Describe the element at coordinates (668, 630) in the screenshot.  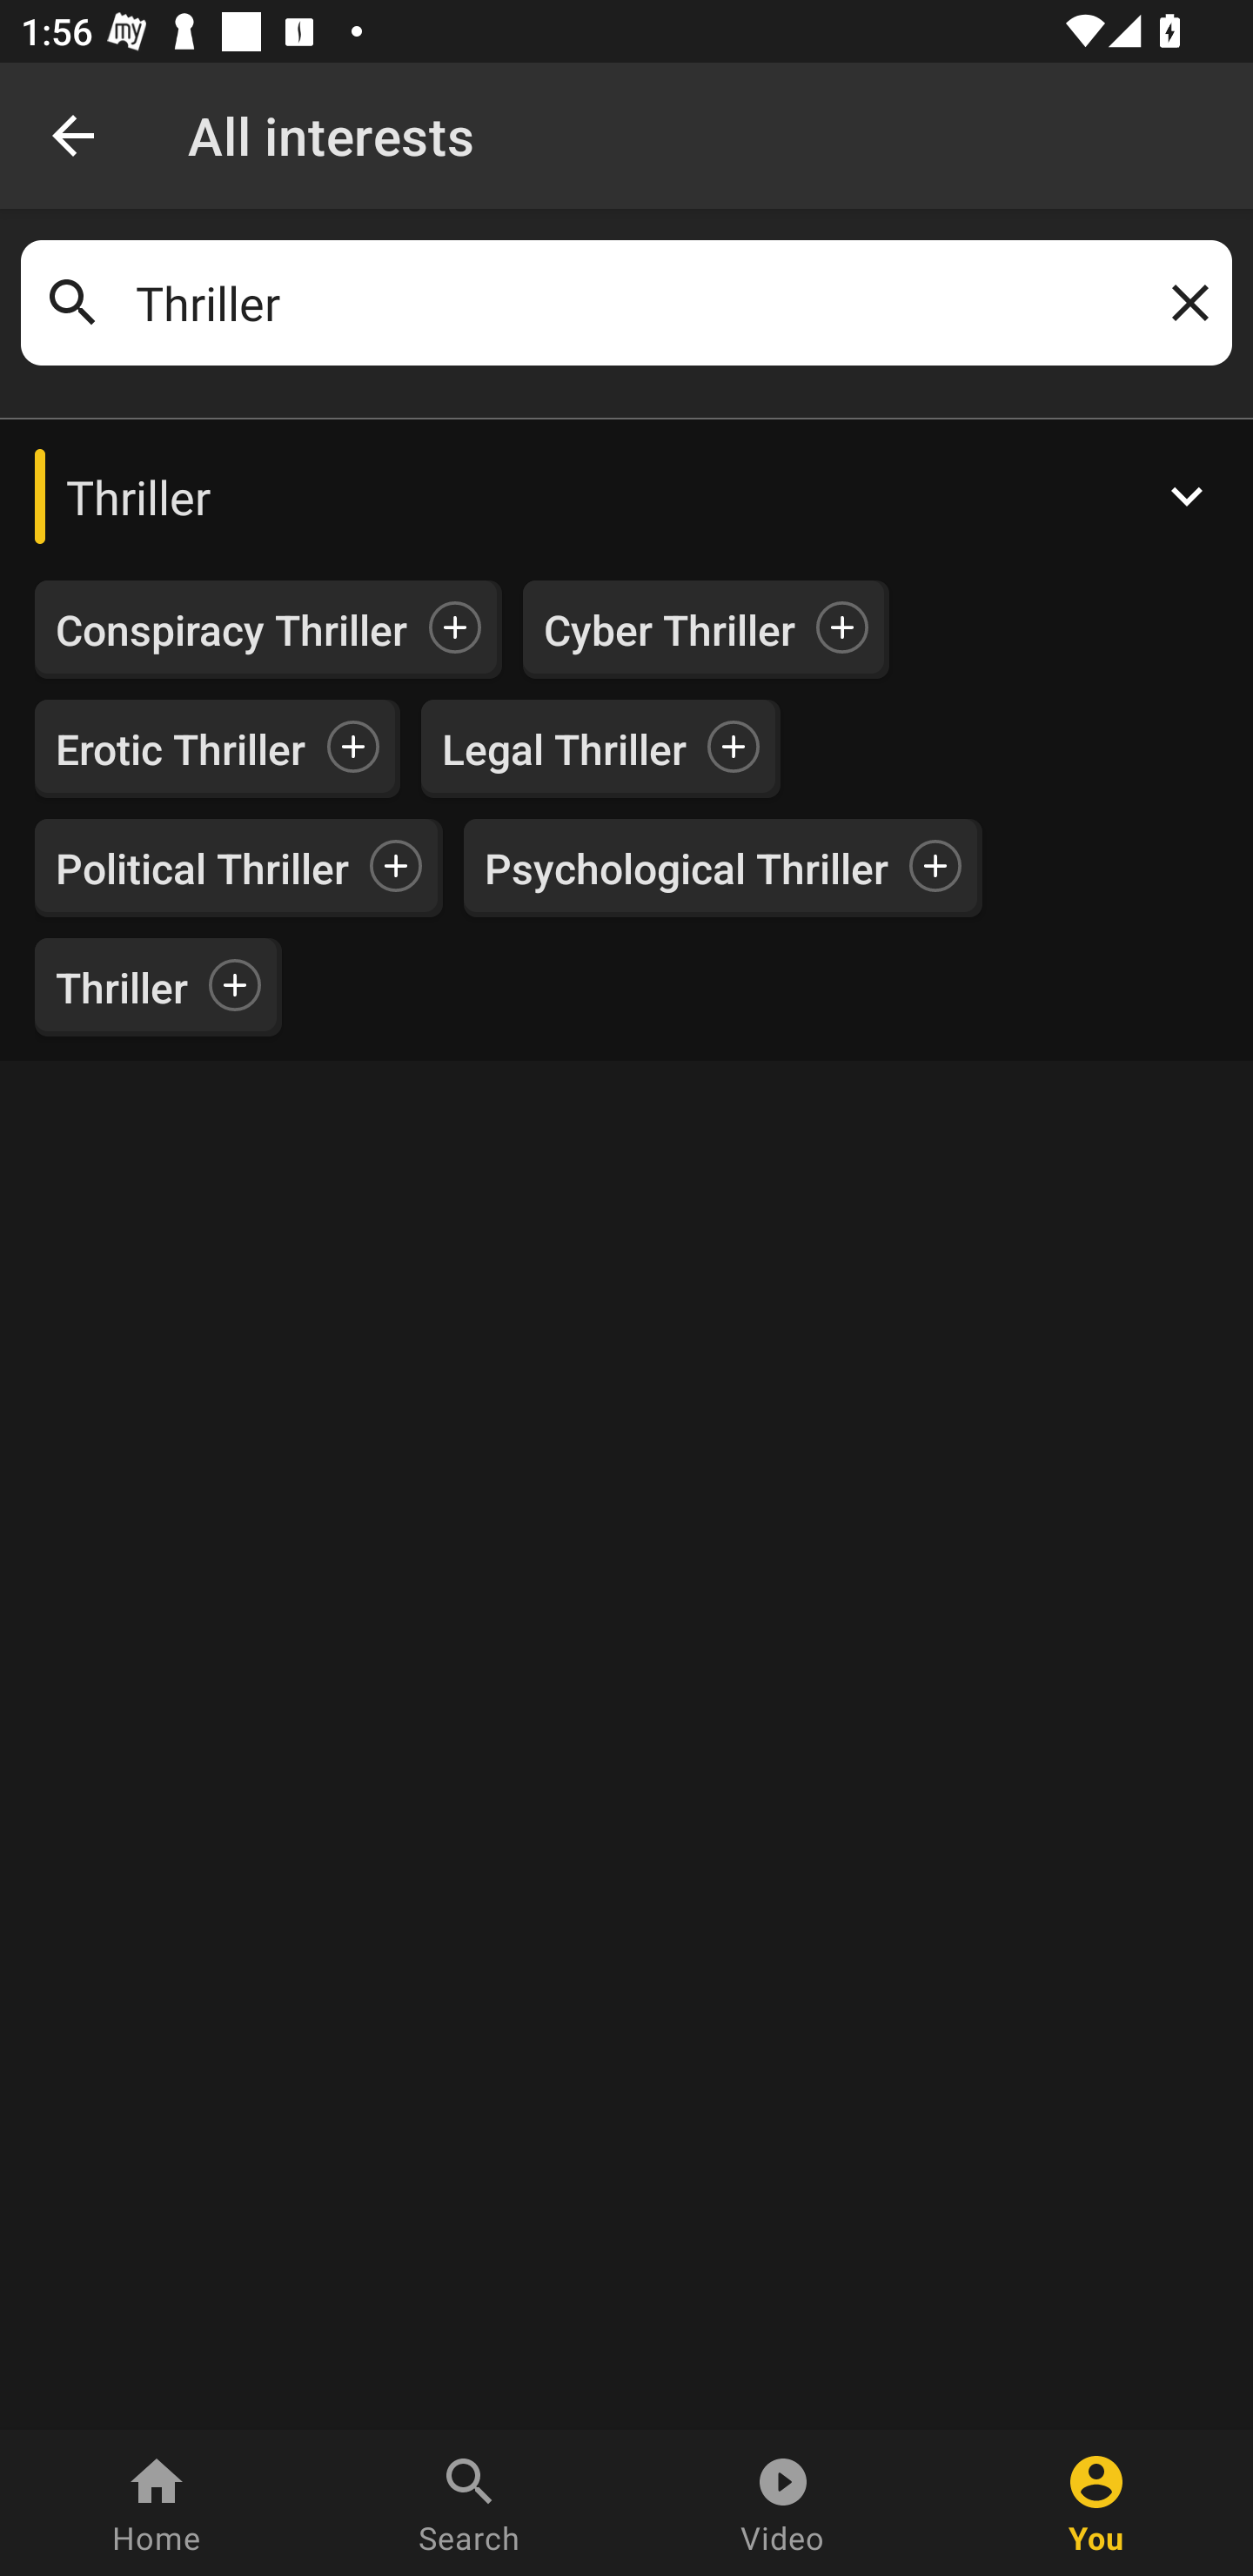
I see `Cyber Thriller` at that location.